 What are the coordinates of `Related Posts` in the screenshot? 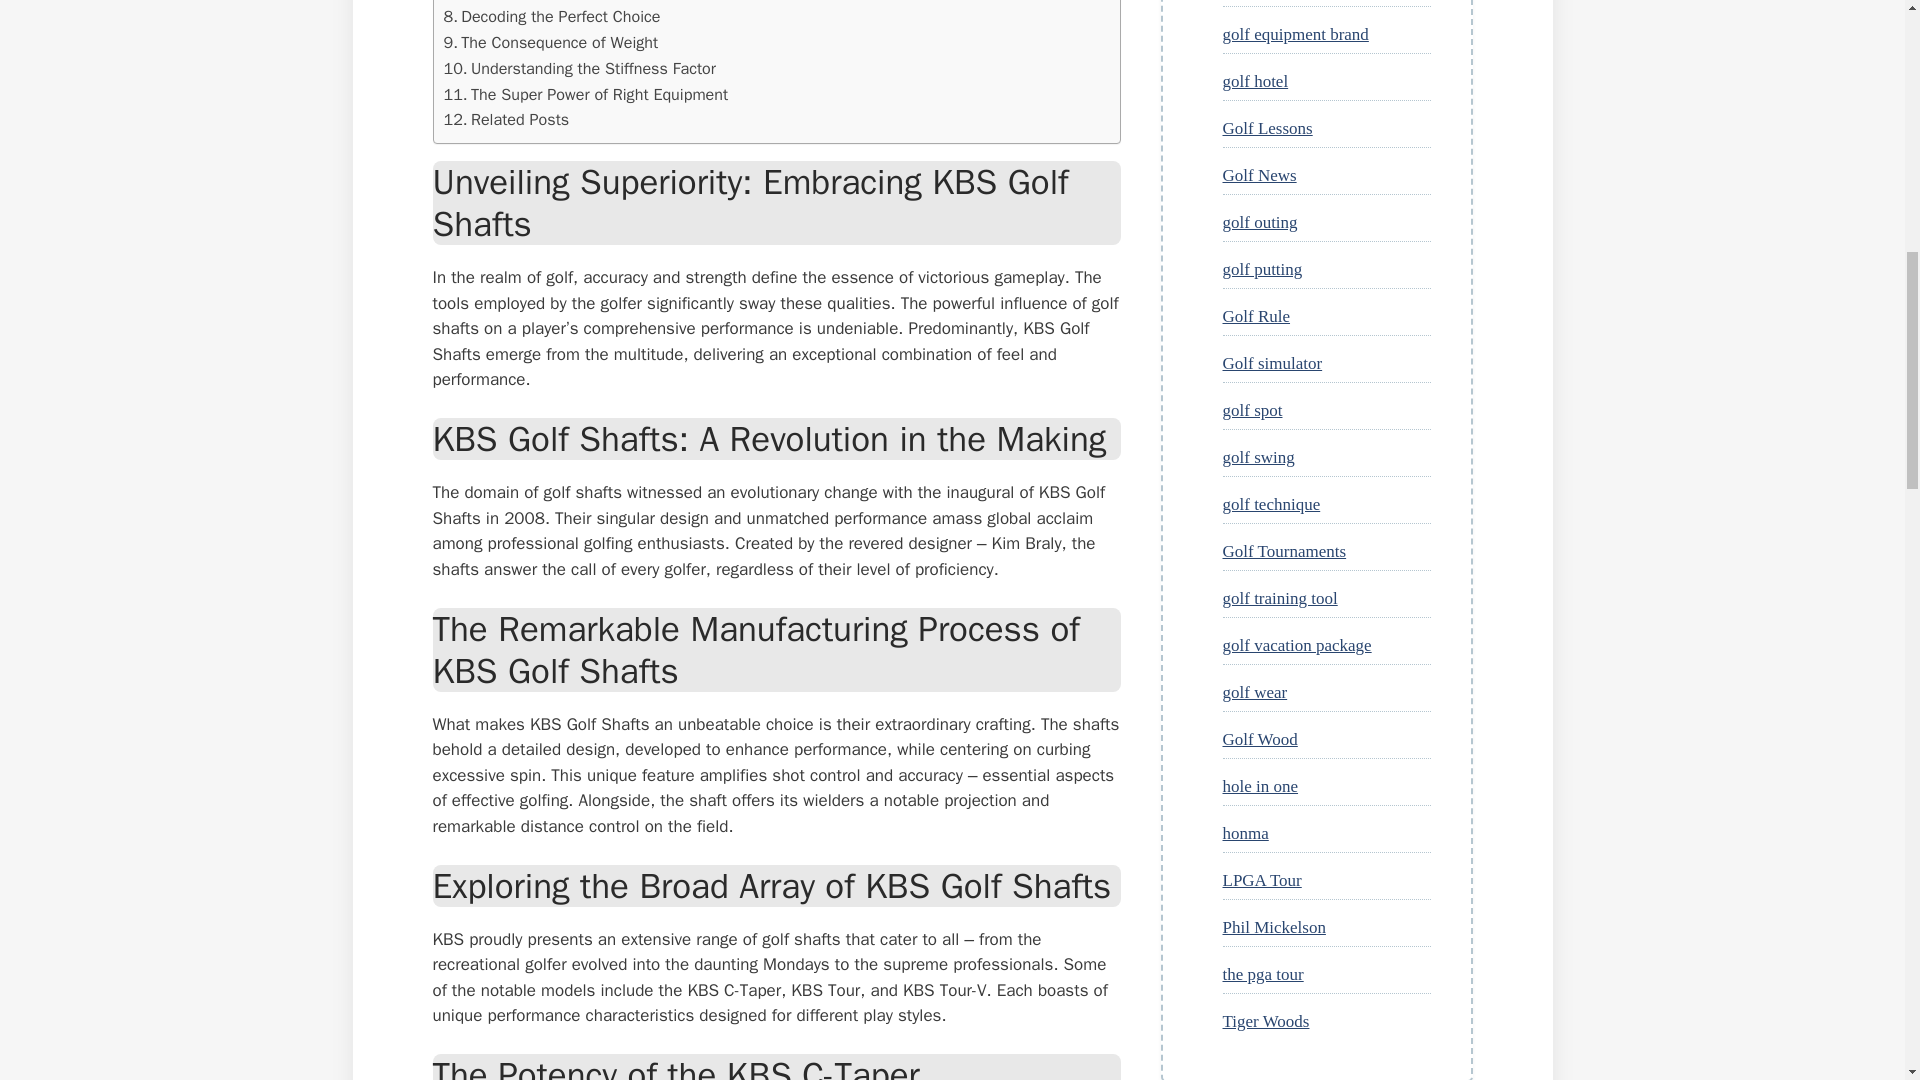 It's located at (506, 119).